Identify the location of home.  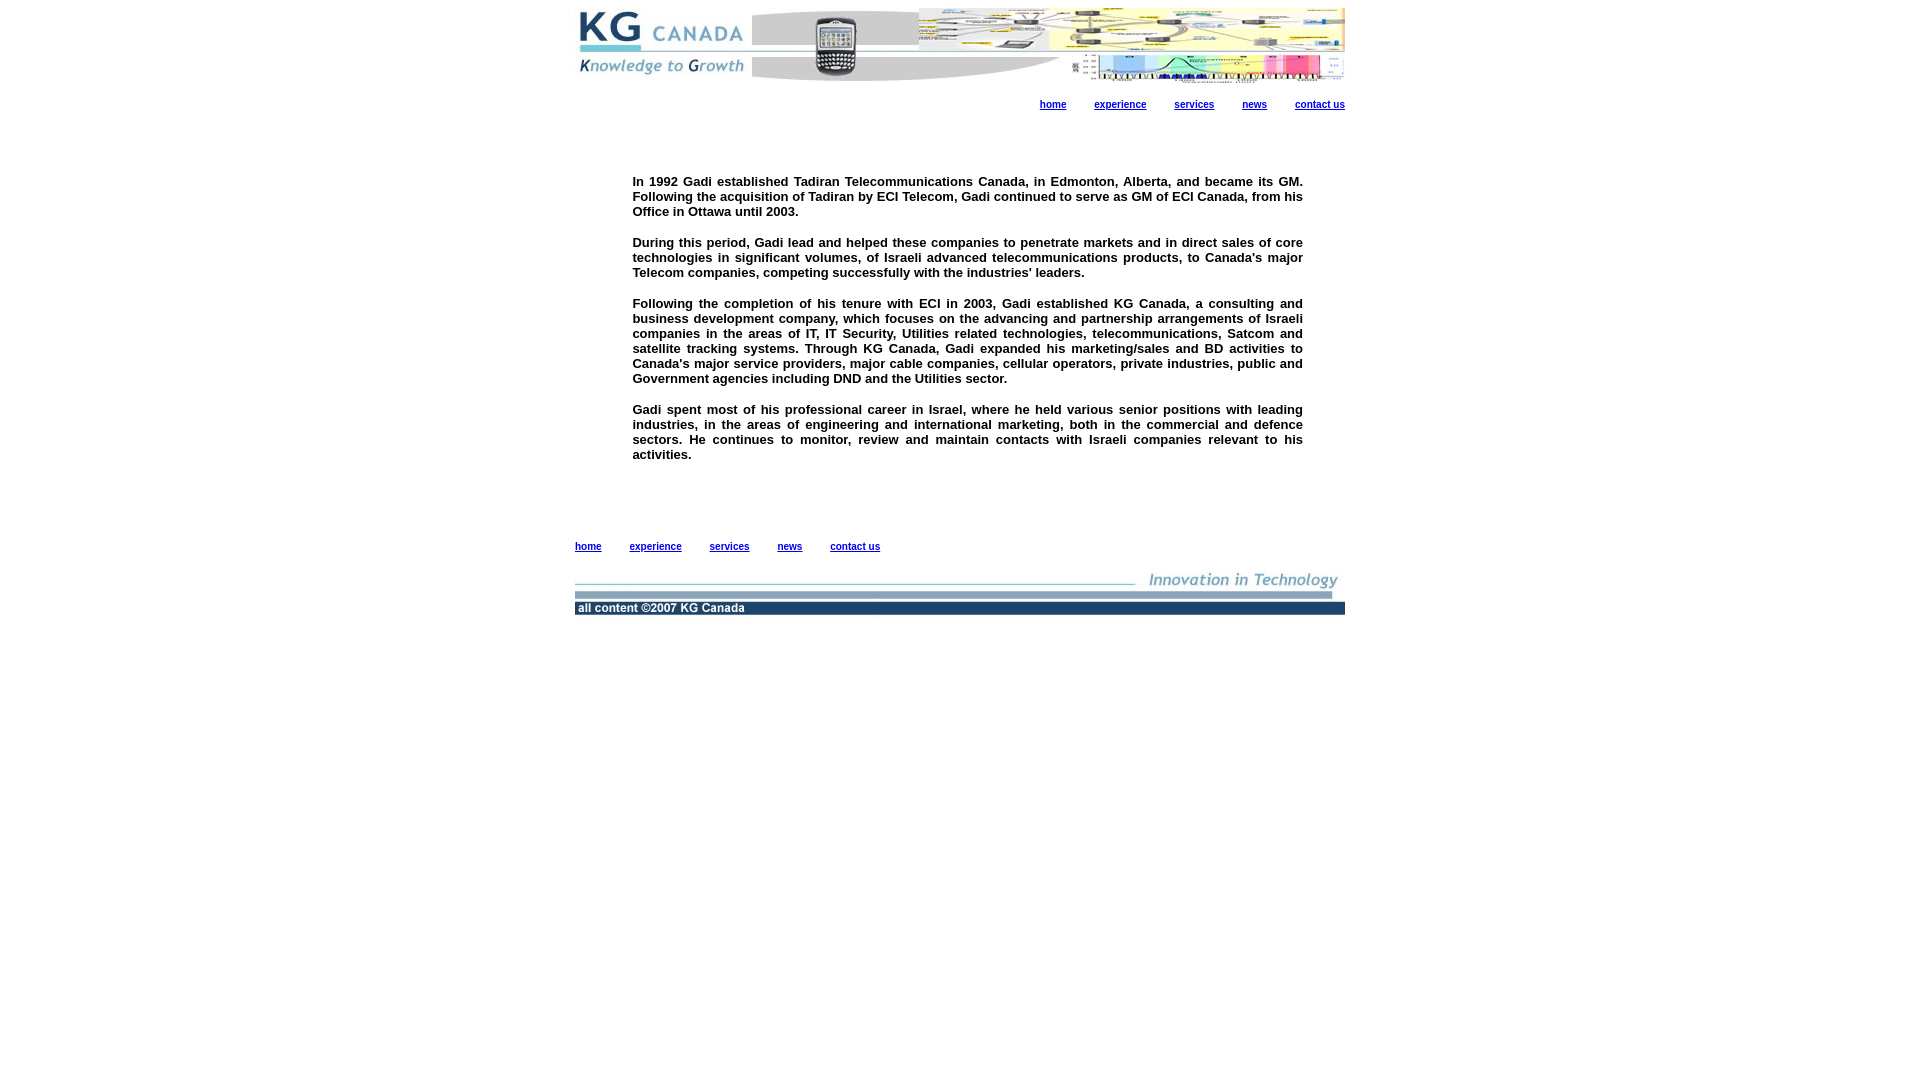
(588, 546).